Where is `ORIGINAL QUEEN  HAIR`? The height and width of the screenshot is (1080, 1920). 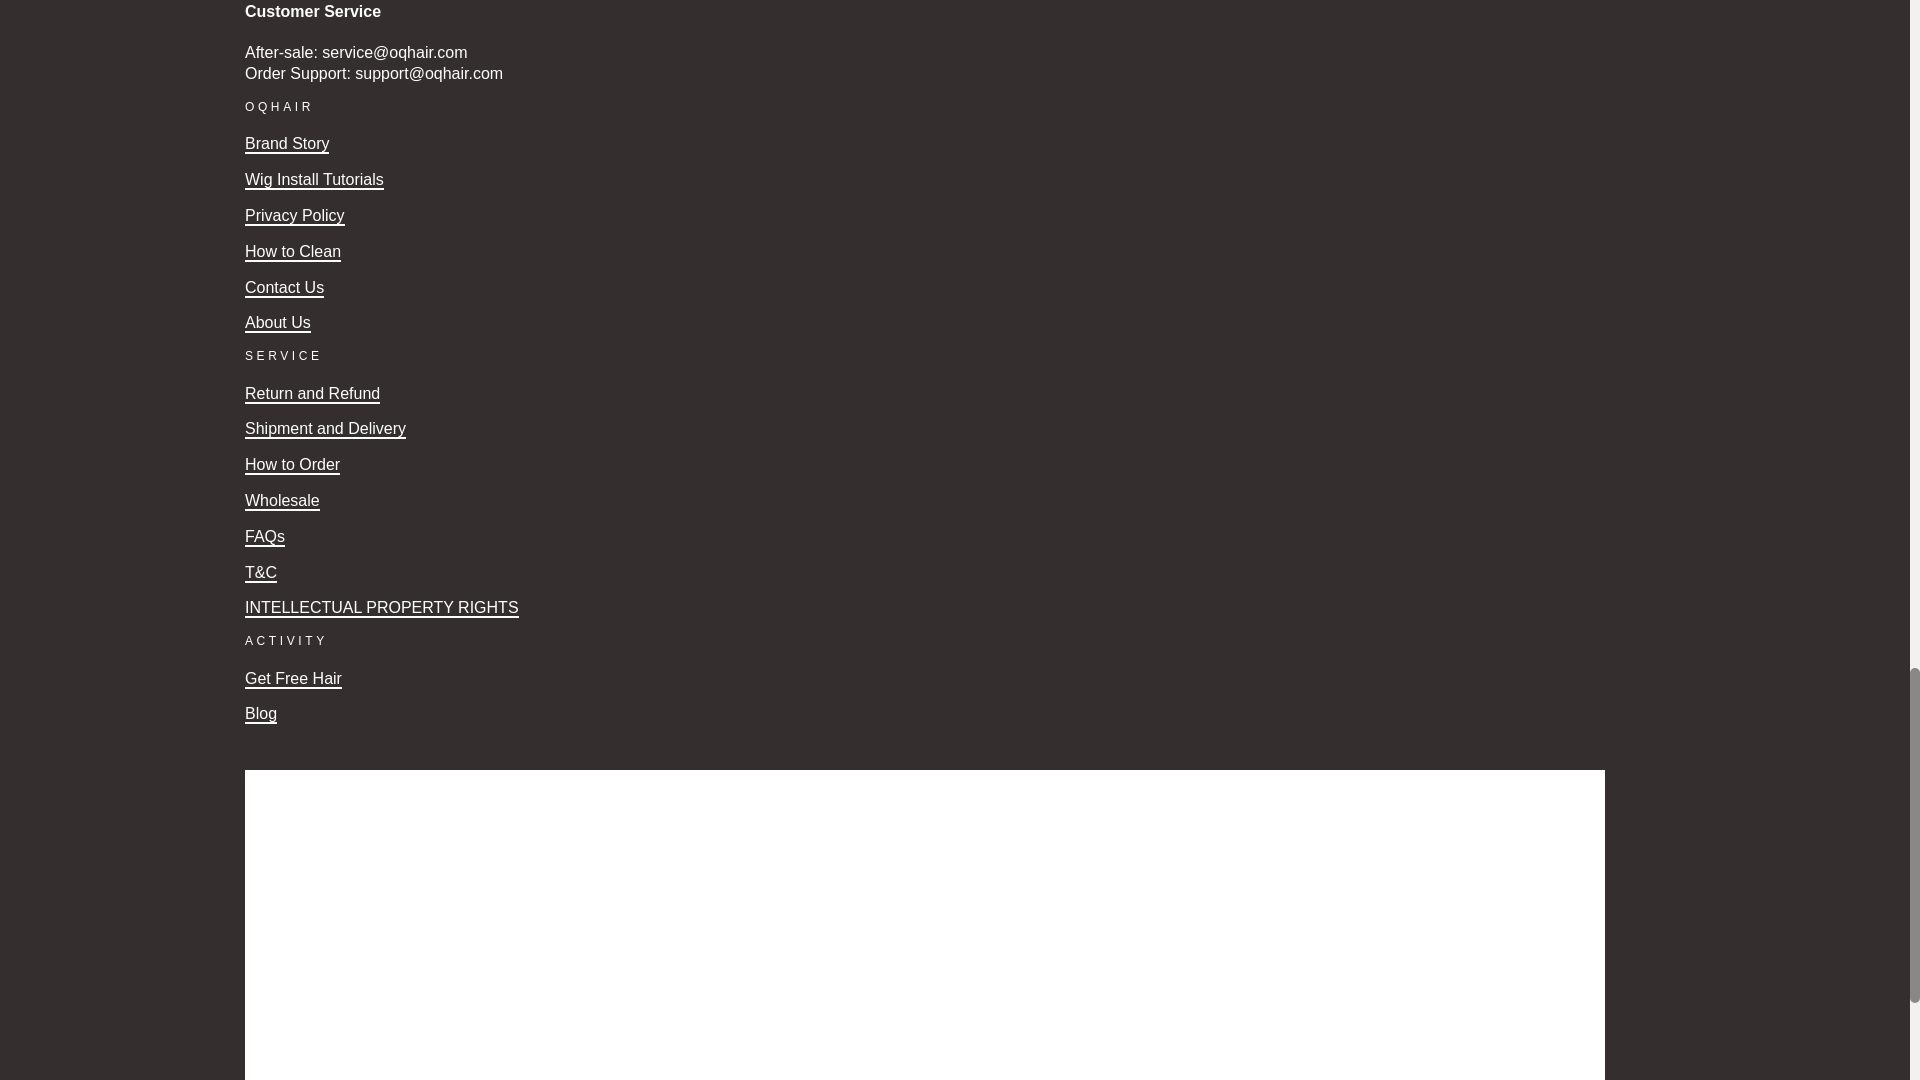
ORIGINAL QUEEN  HAIR is located at coordinates (286, 144).